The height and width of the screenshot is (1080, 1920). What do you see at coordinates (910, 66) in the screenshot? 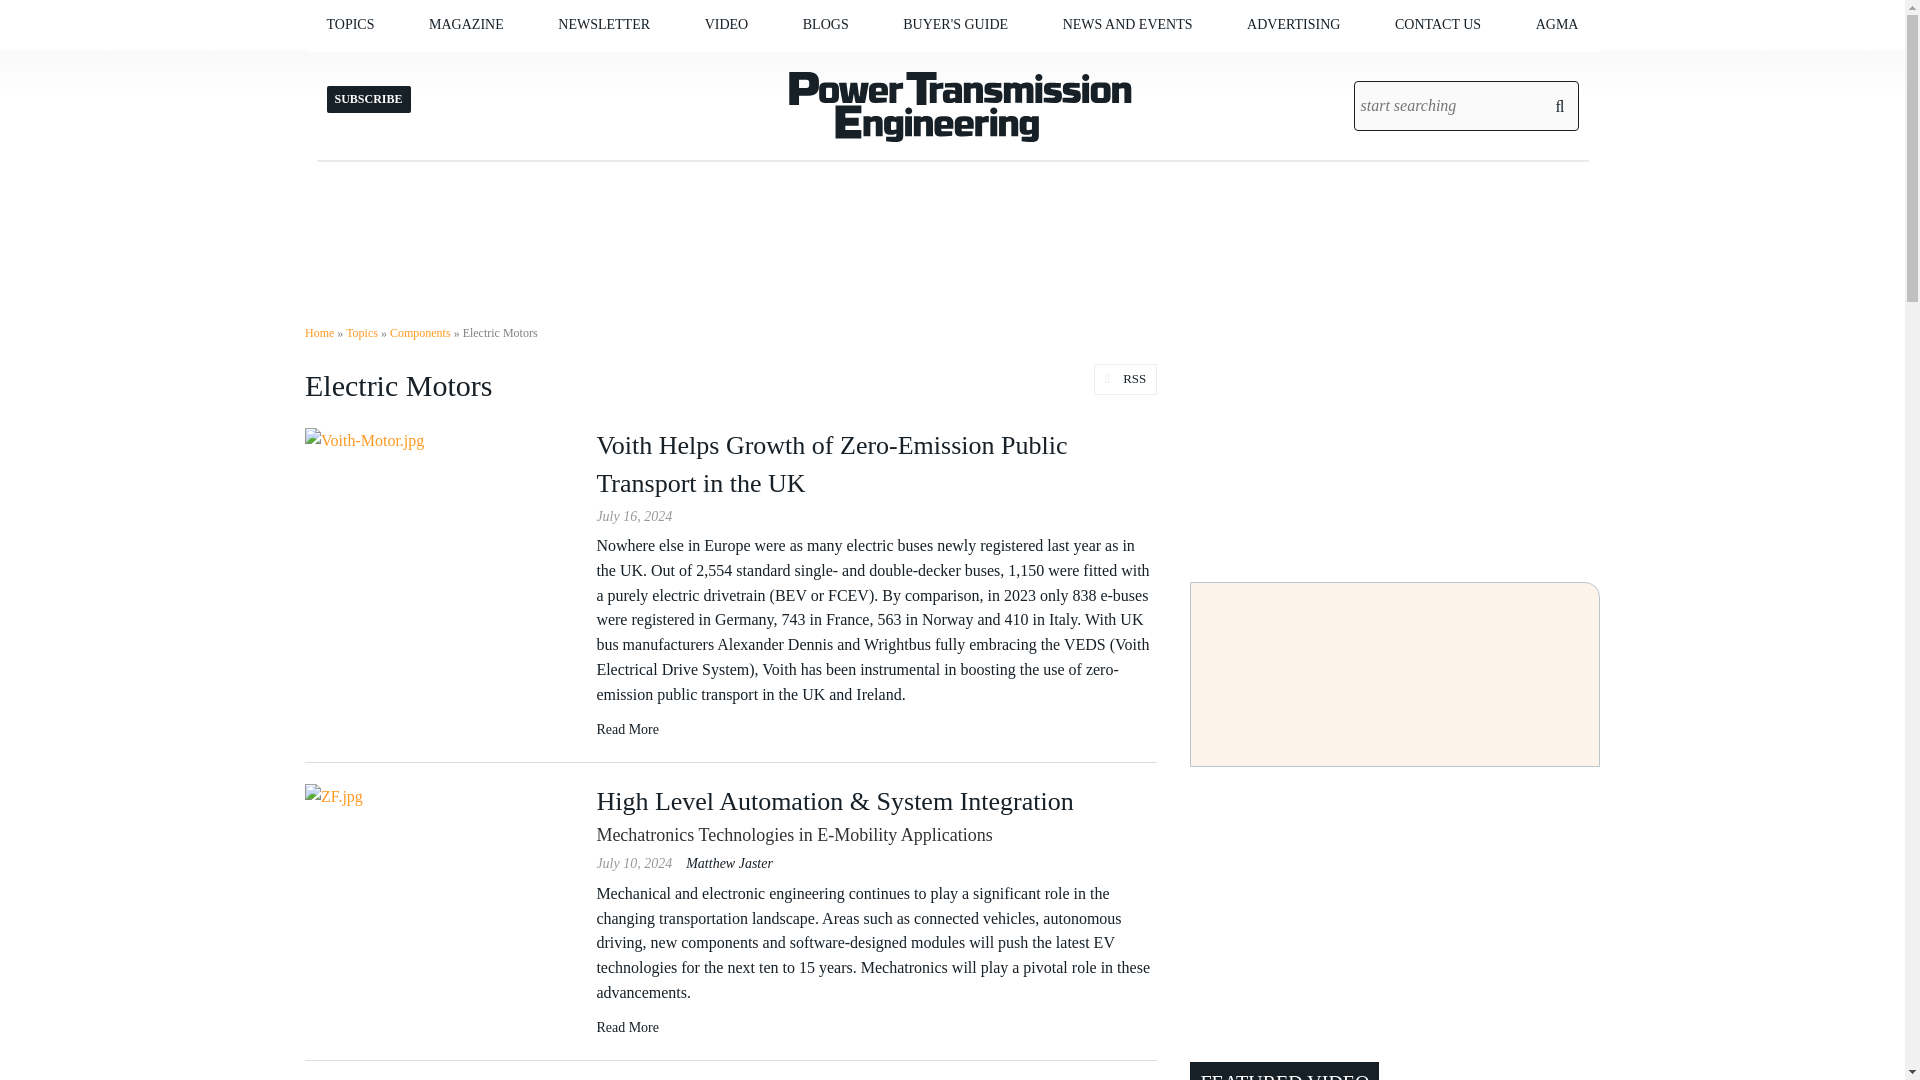
I see `EDITORS CHOICE` at bounding box center [910, 66].